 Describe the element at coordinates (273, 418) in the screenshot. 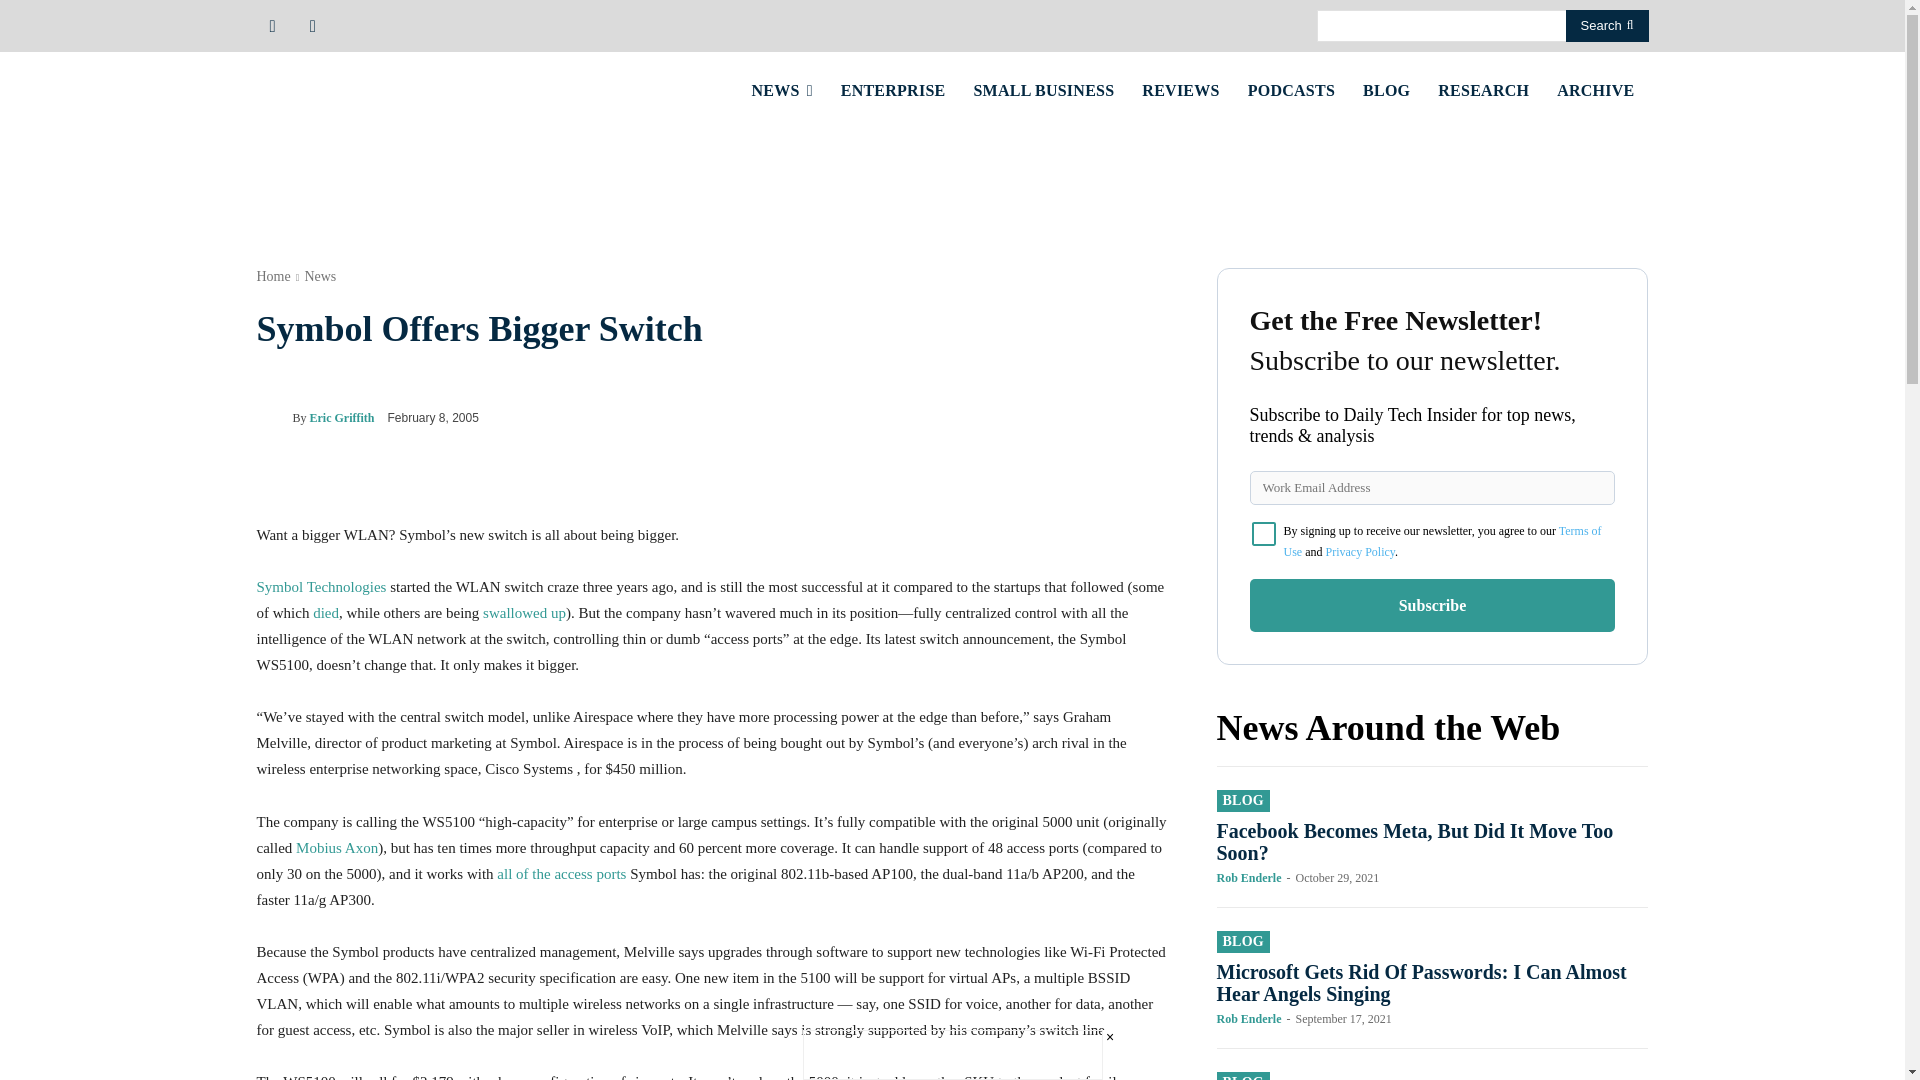

I see `Eric Griffith` at that location.